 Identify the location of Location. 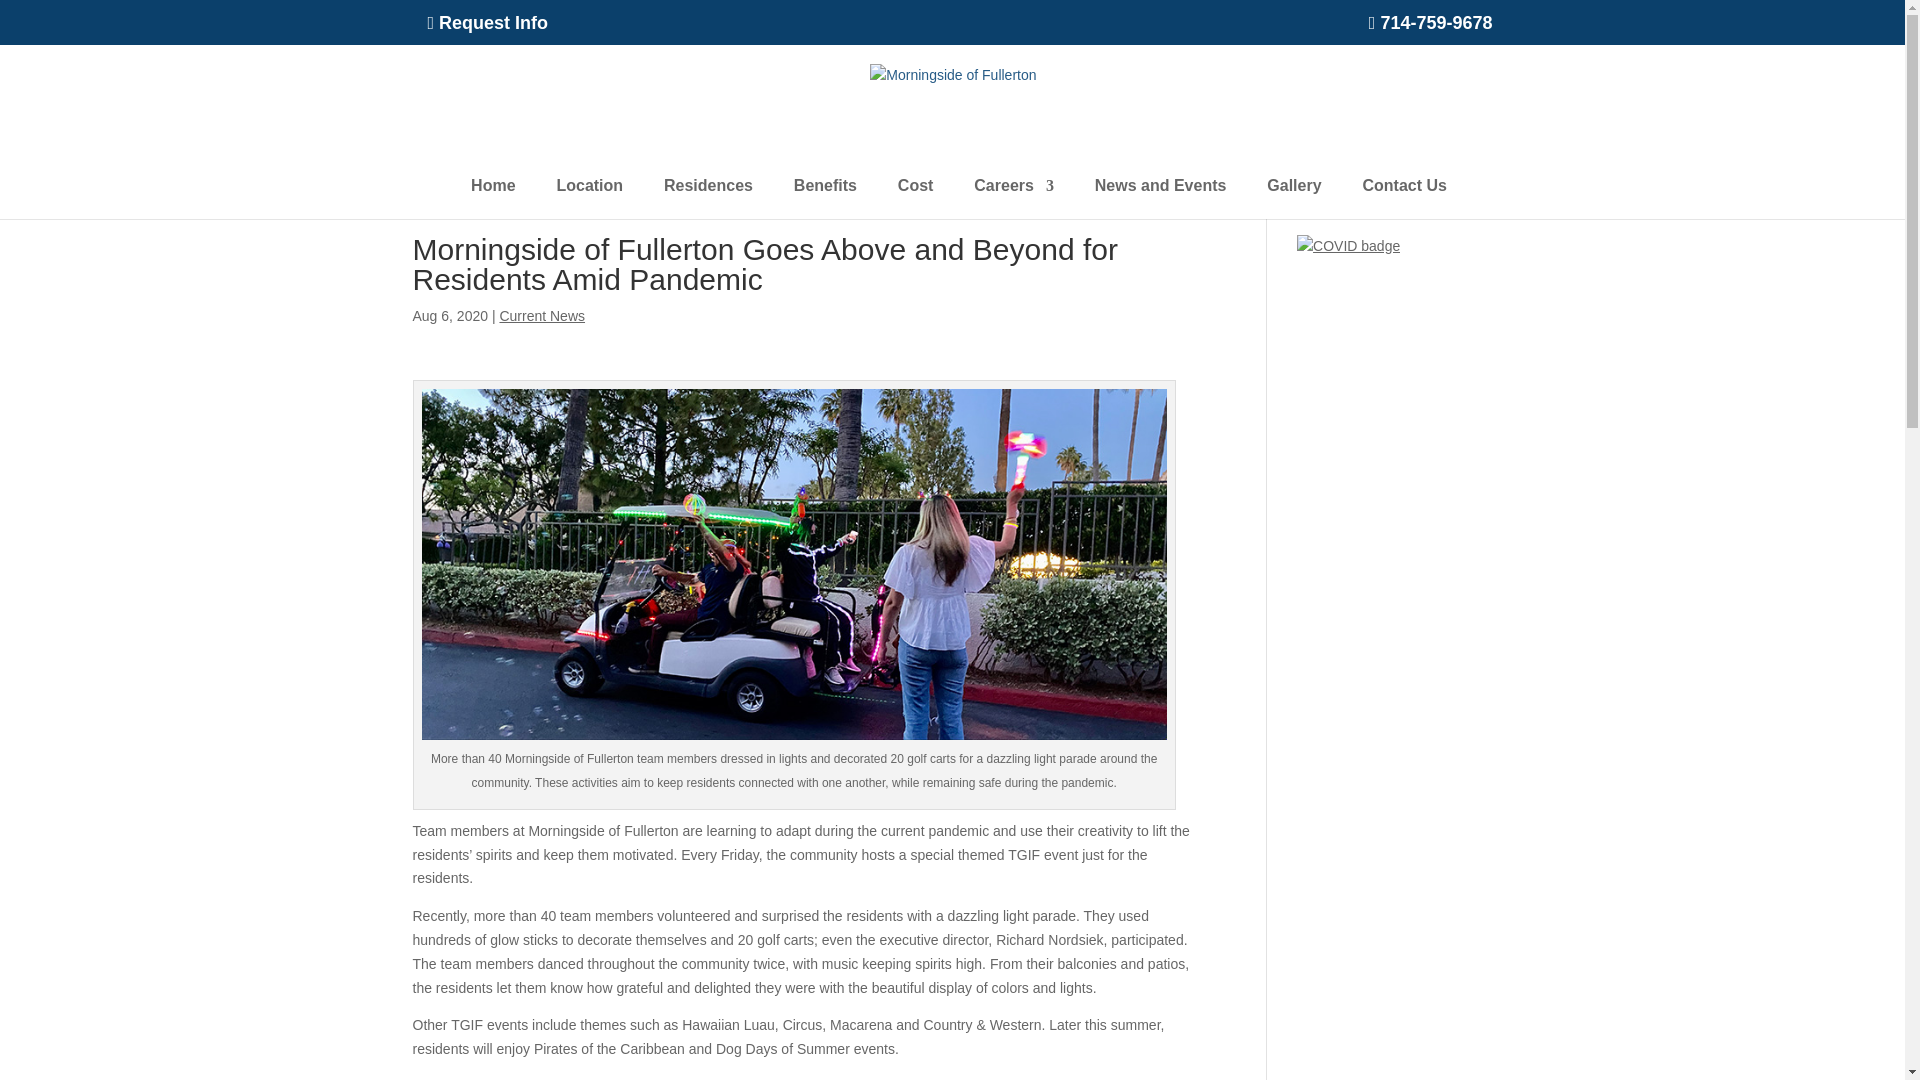
(589, 199).